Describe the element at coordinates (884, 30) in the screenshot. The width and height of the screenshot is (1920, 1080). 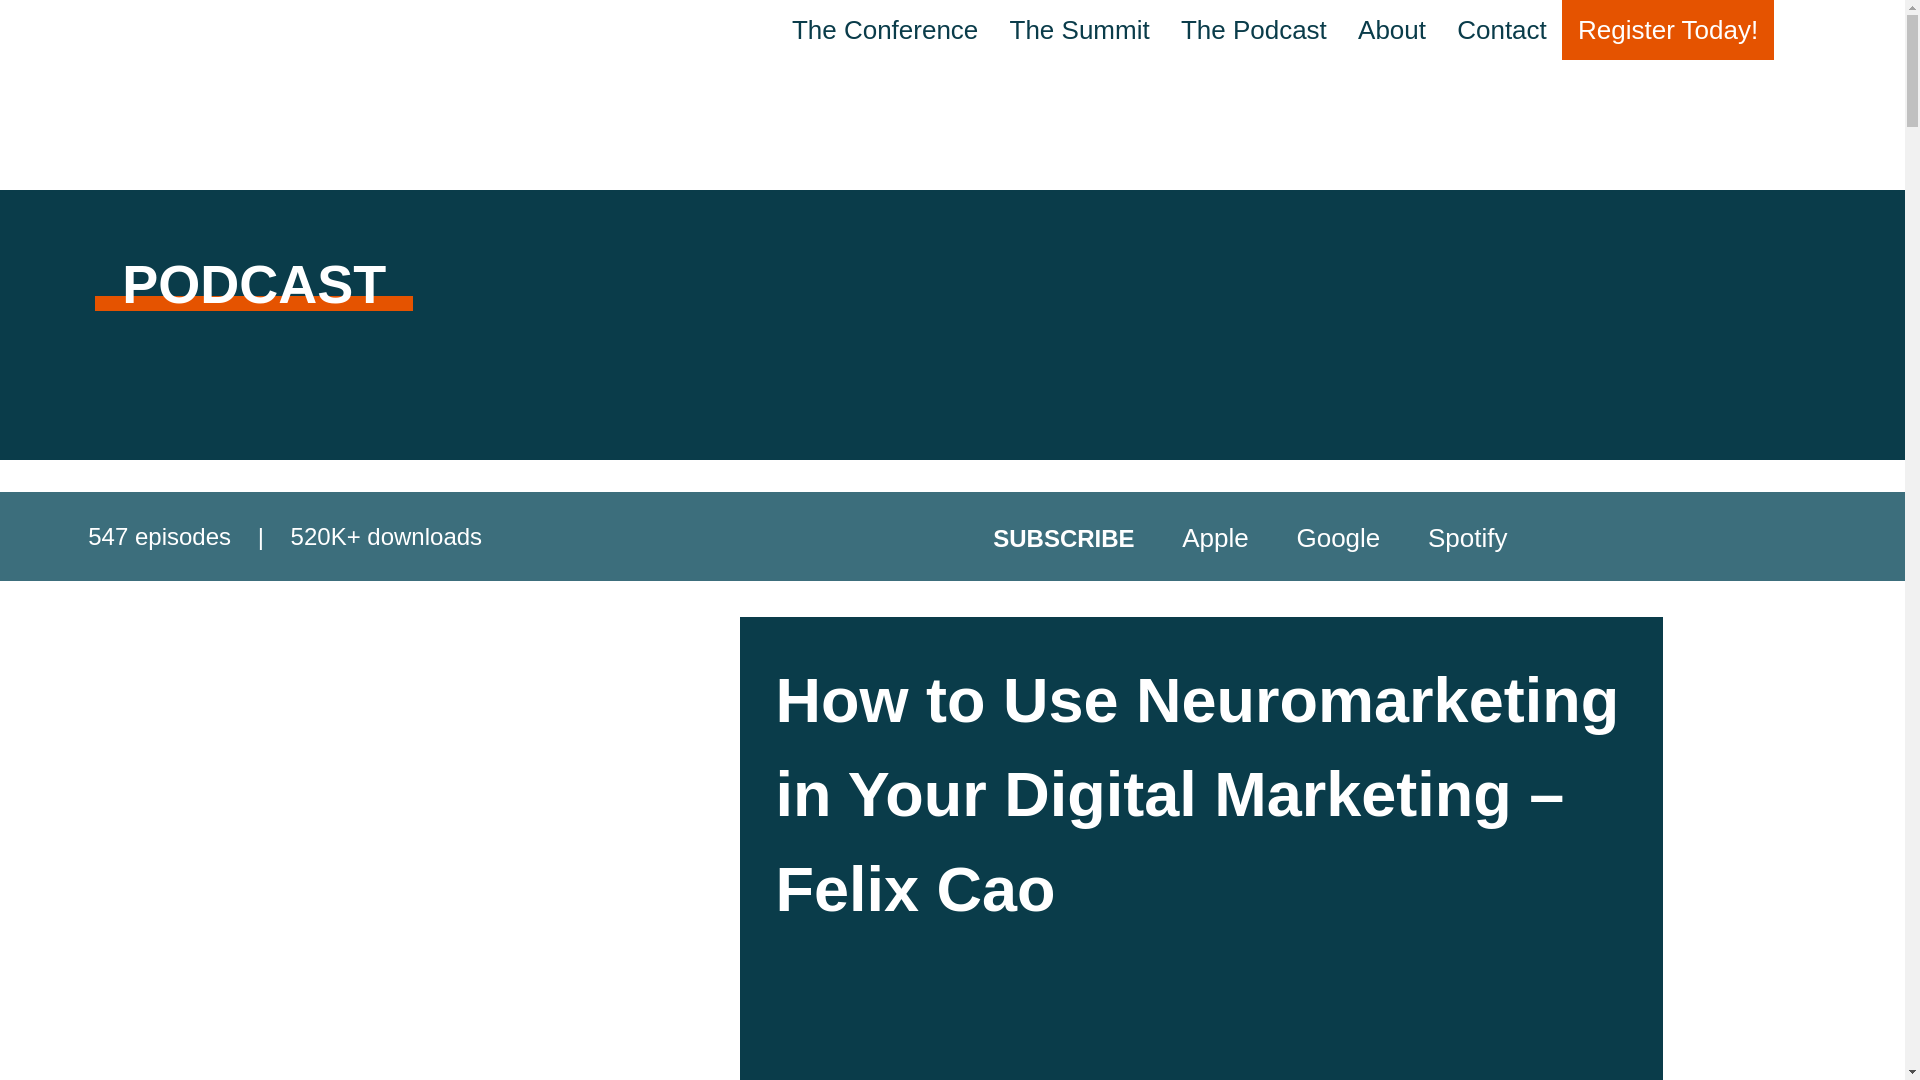
I see `The Conference` at that location.